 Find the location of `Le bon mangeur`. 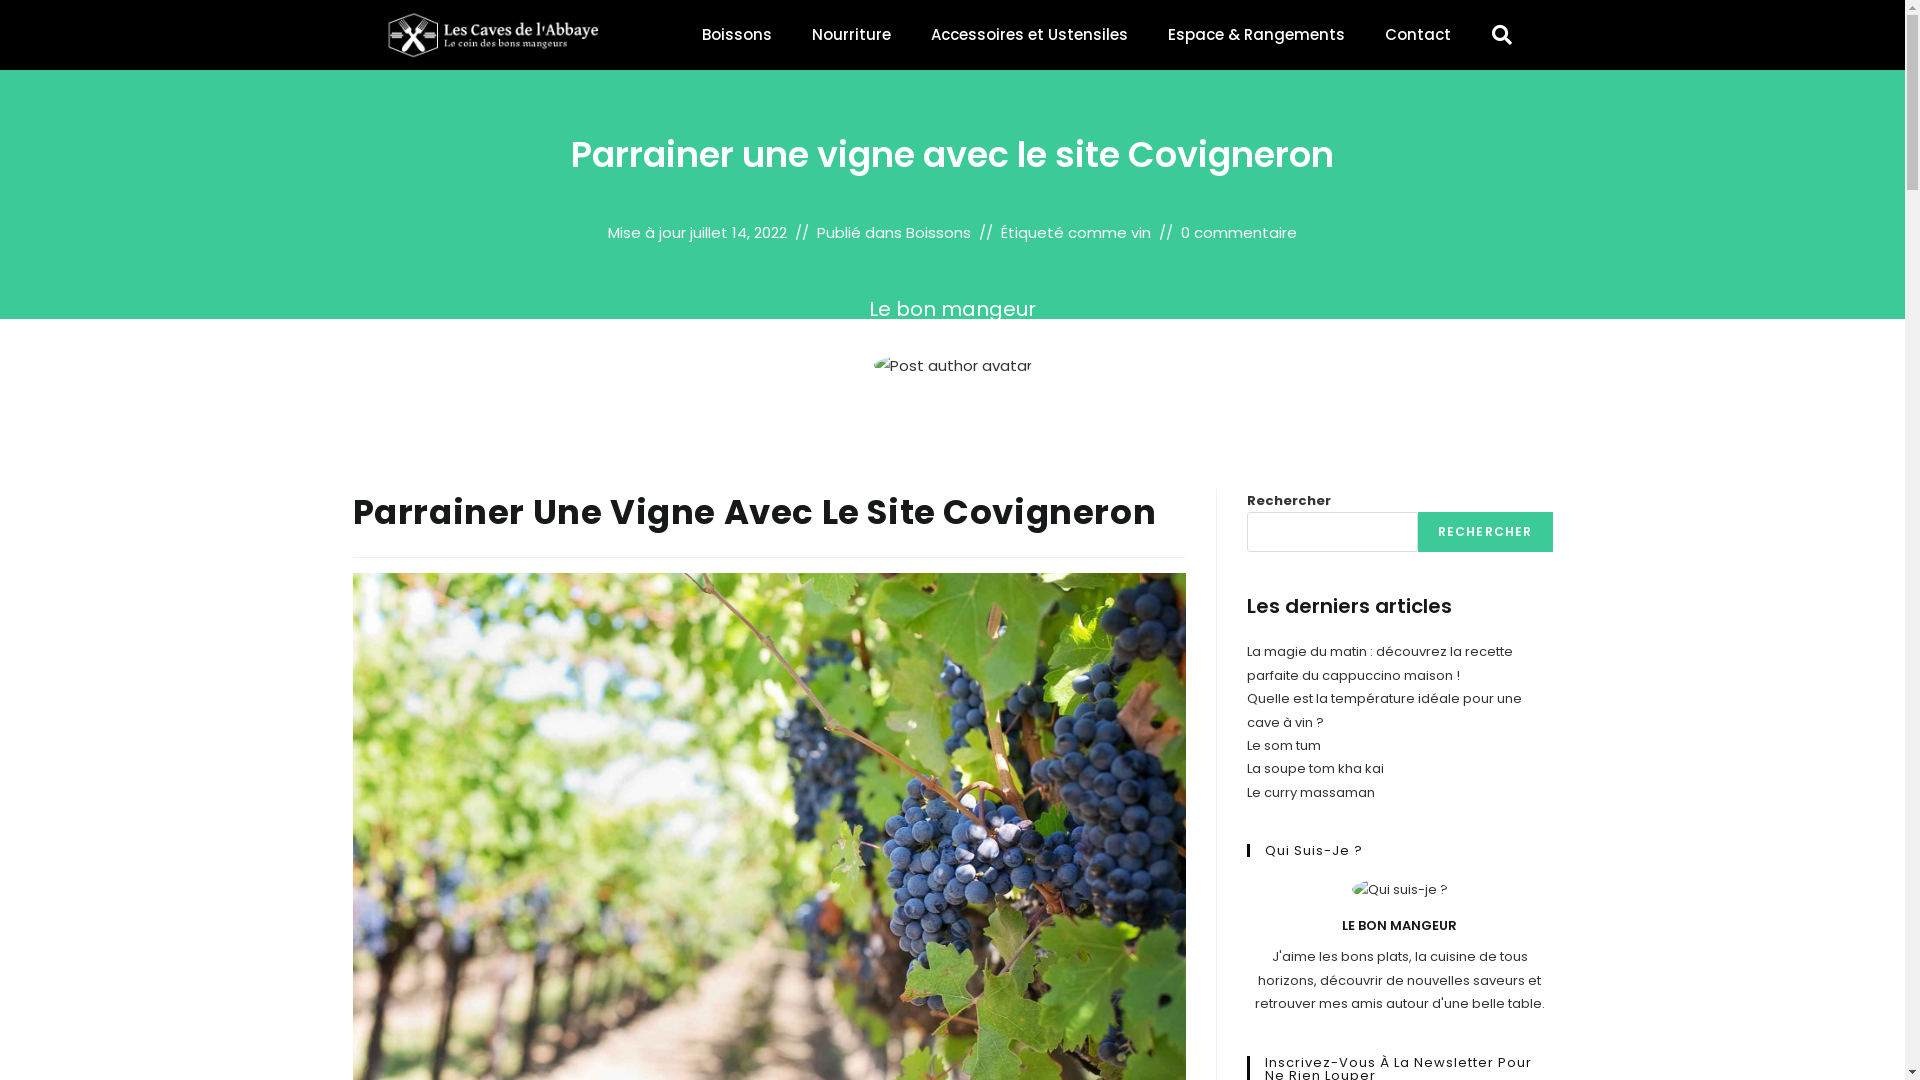

Le bon mangeur is located at coordinates (952, 309).